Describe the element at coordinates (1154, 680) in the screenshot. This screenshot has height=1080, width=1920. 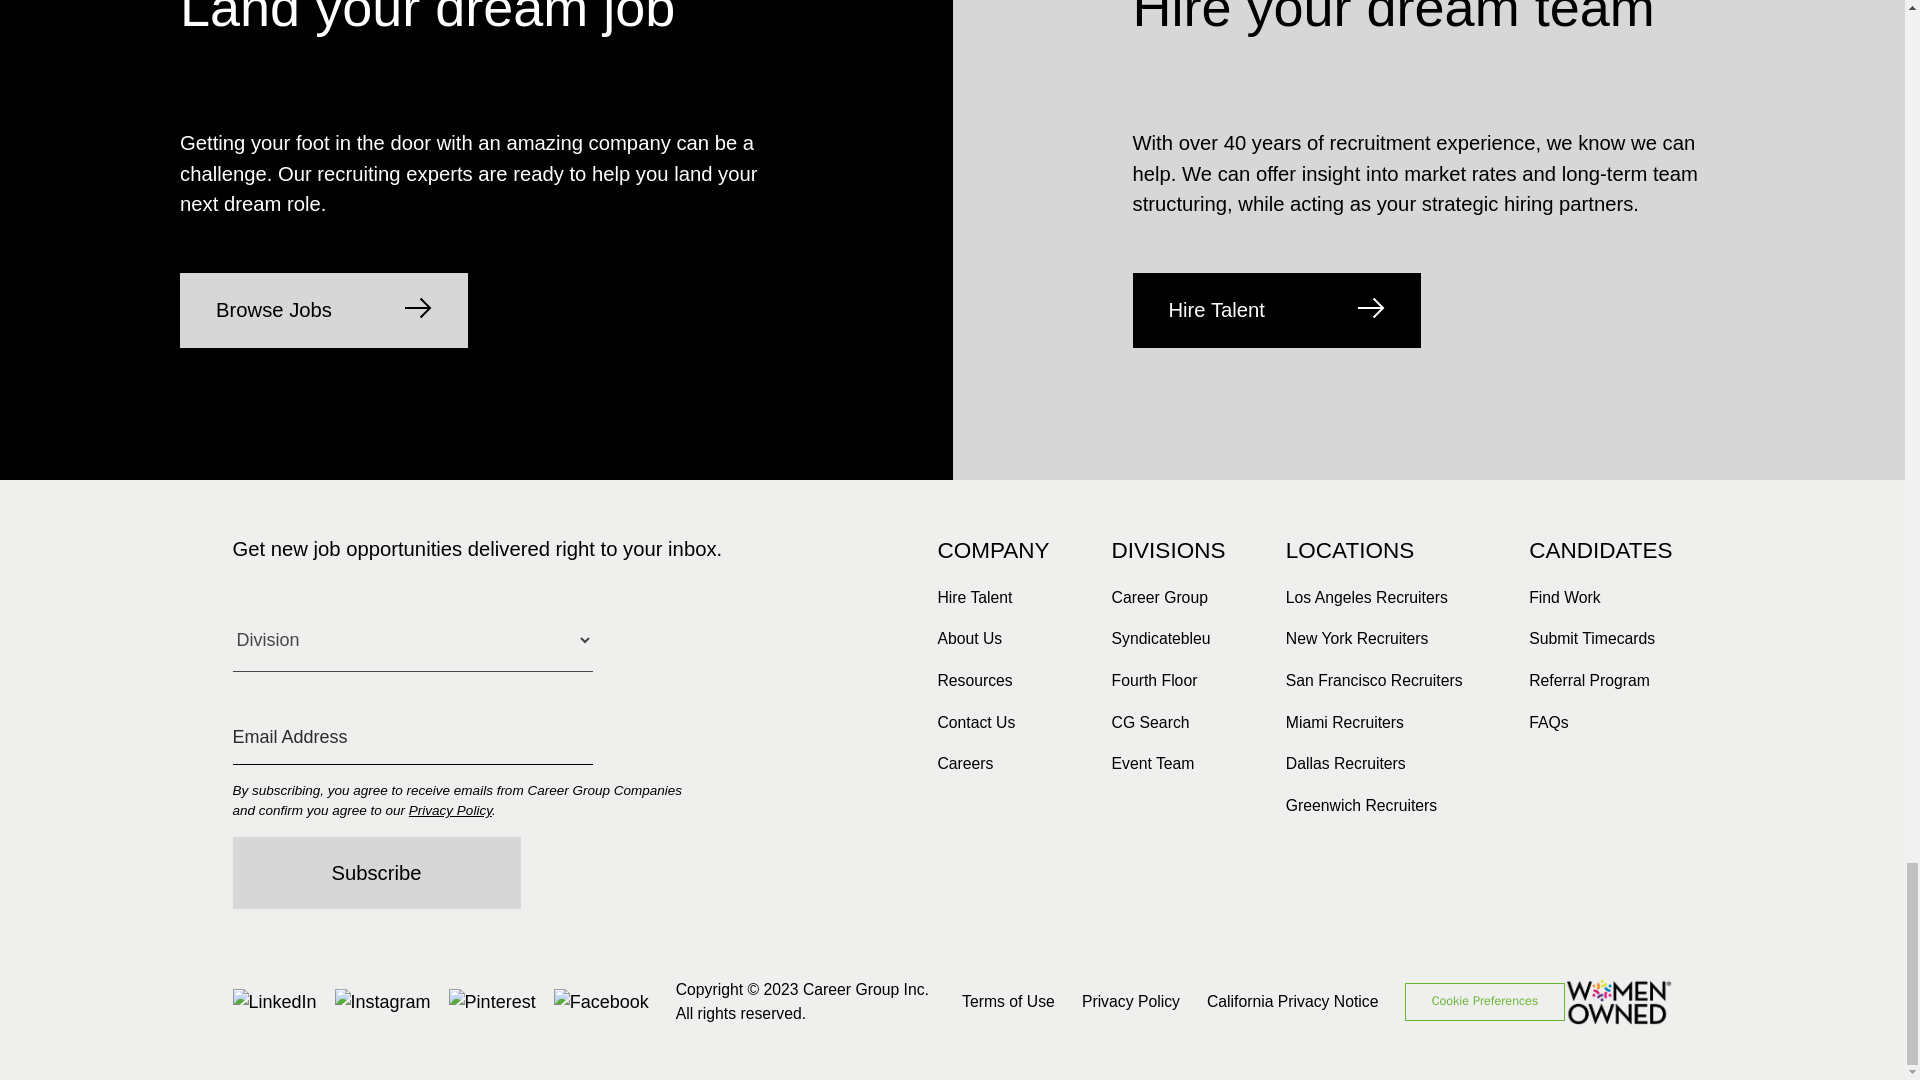
I see `Fourth Floor` at that location.